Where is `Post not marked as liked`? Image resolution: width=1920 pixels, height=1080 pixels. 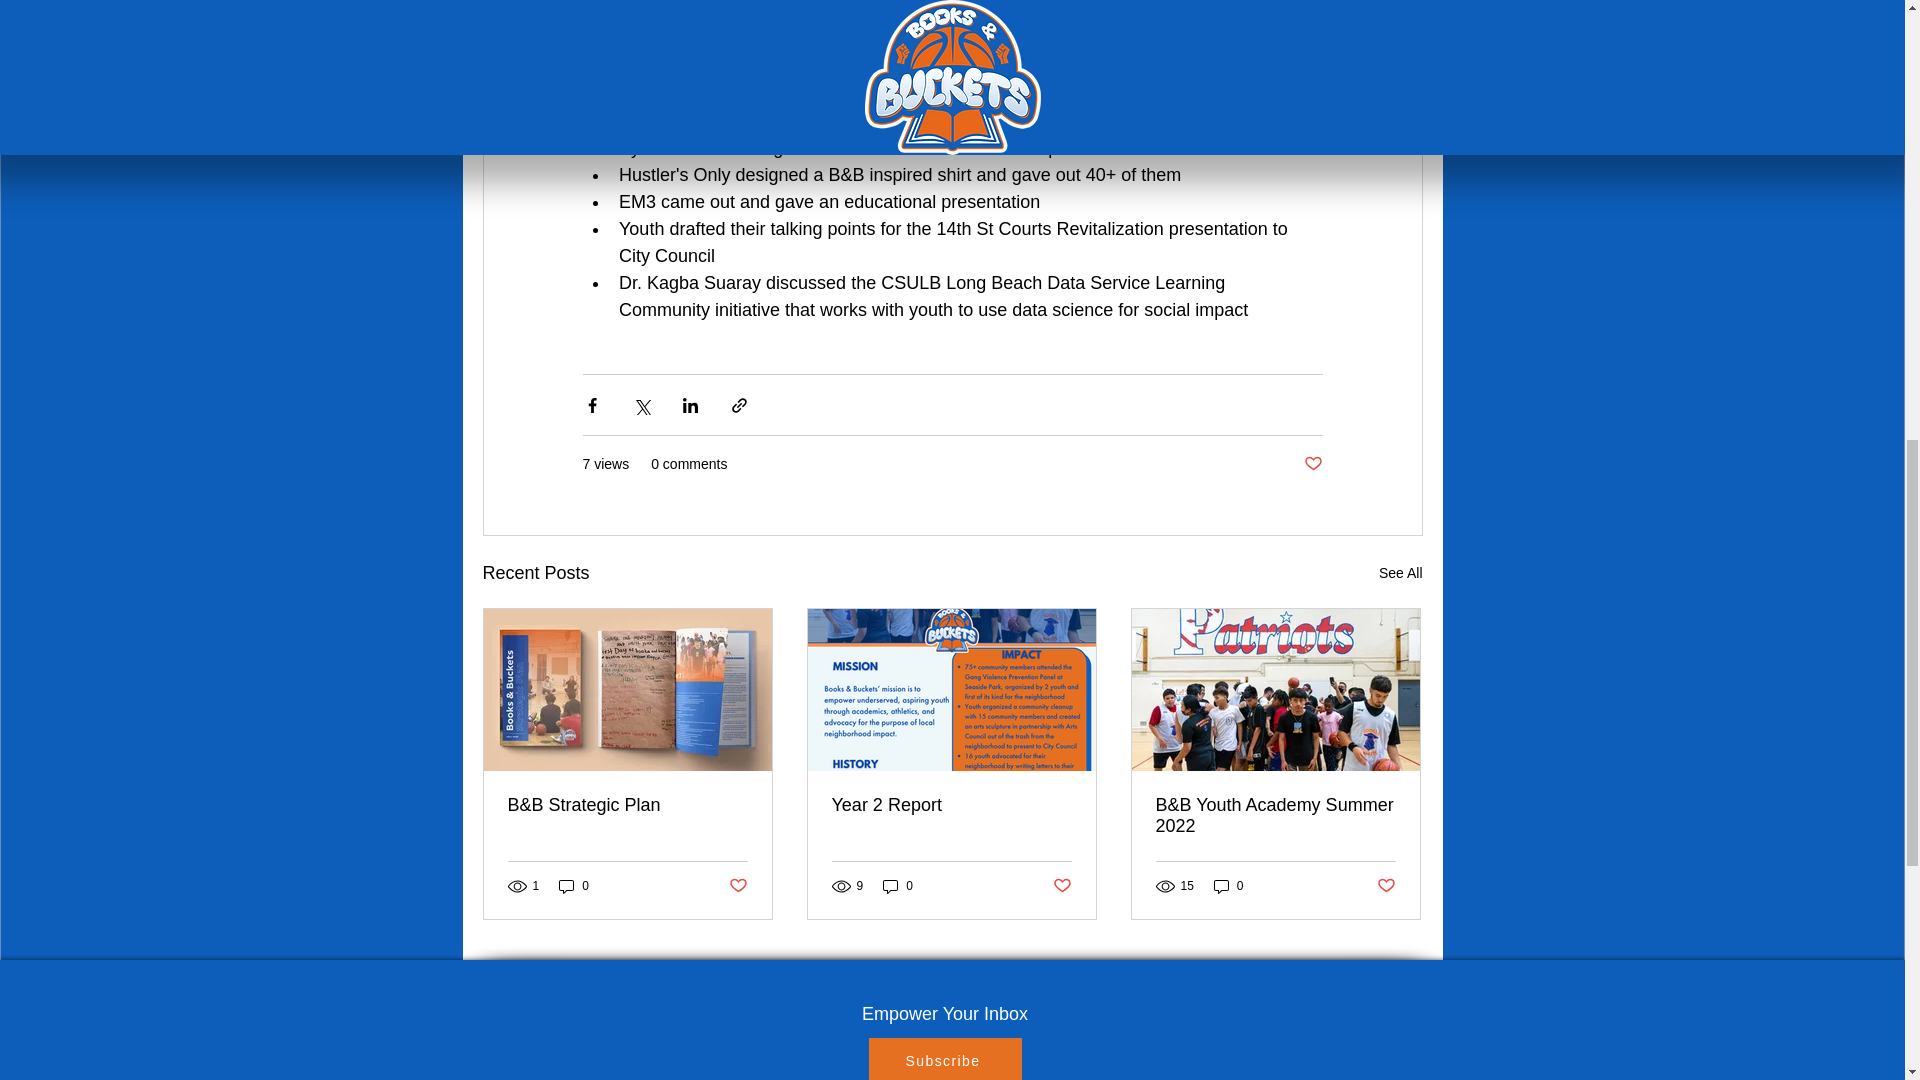 Post not marked as liked is located at coordinates (1386, 886).